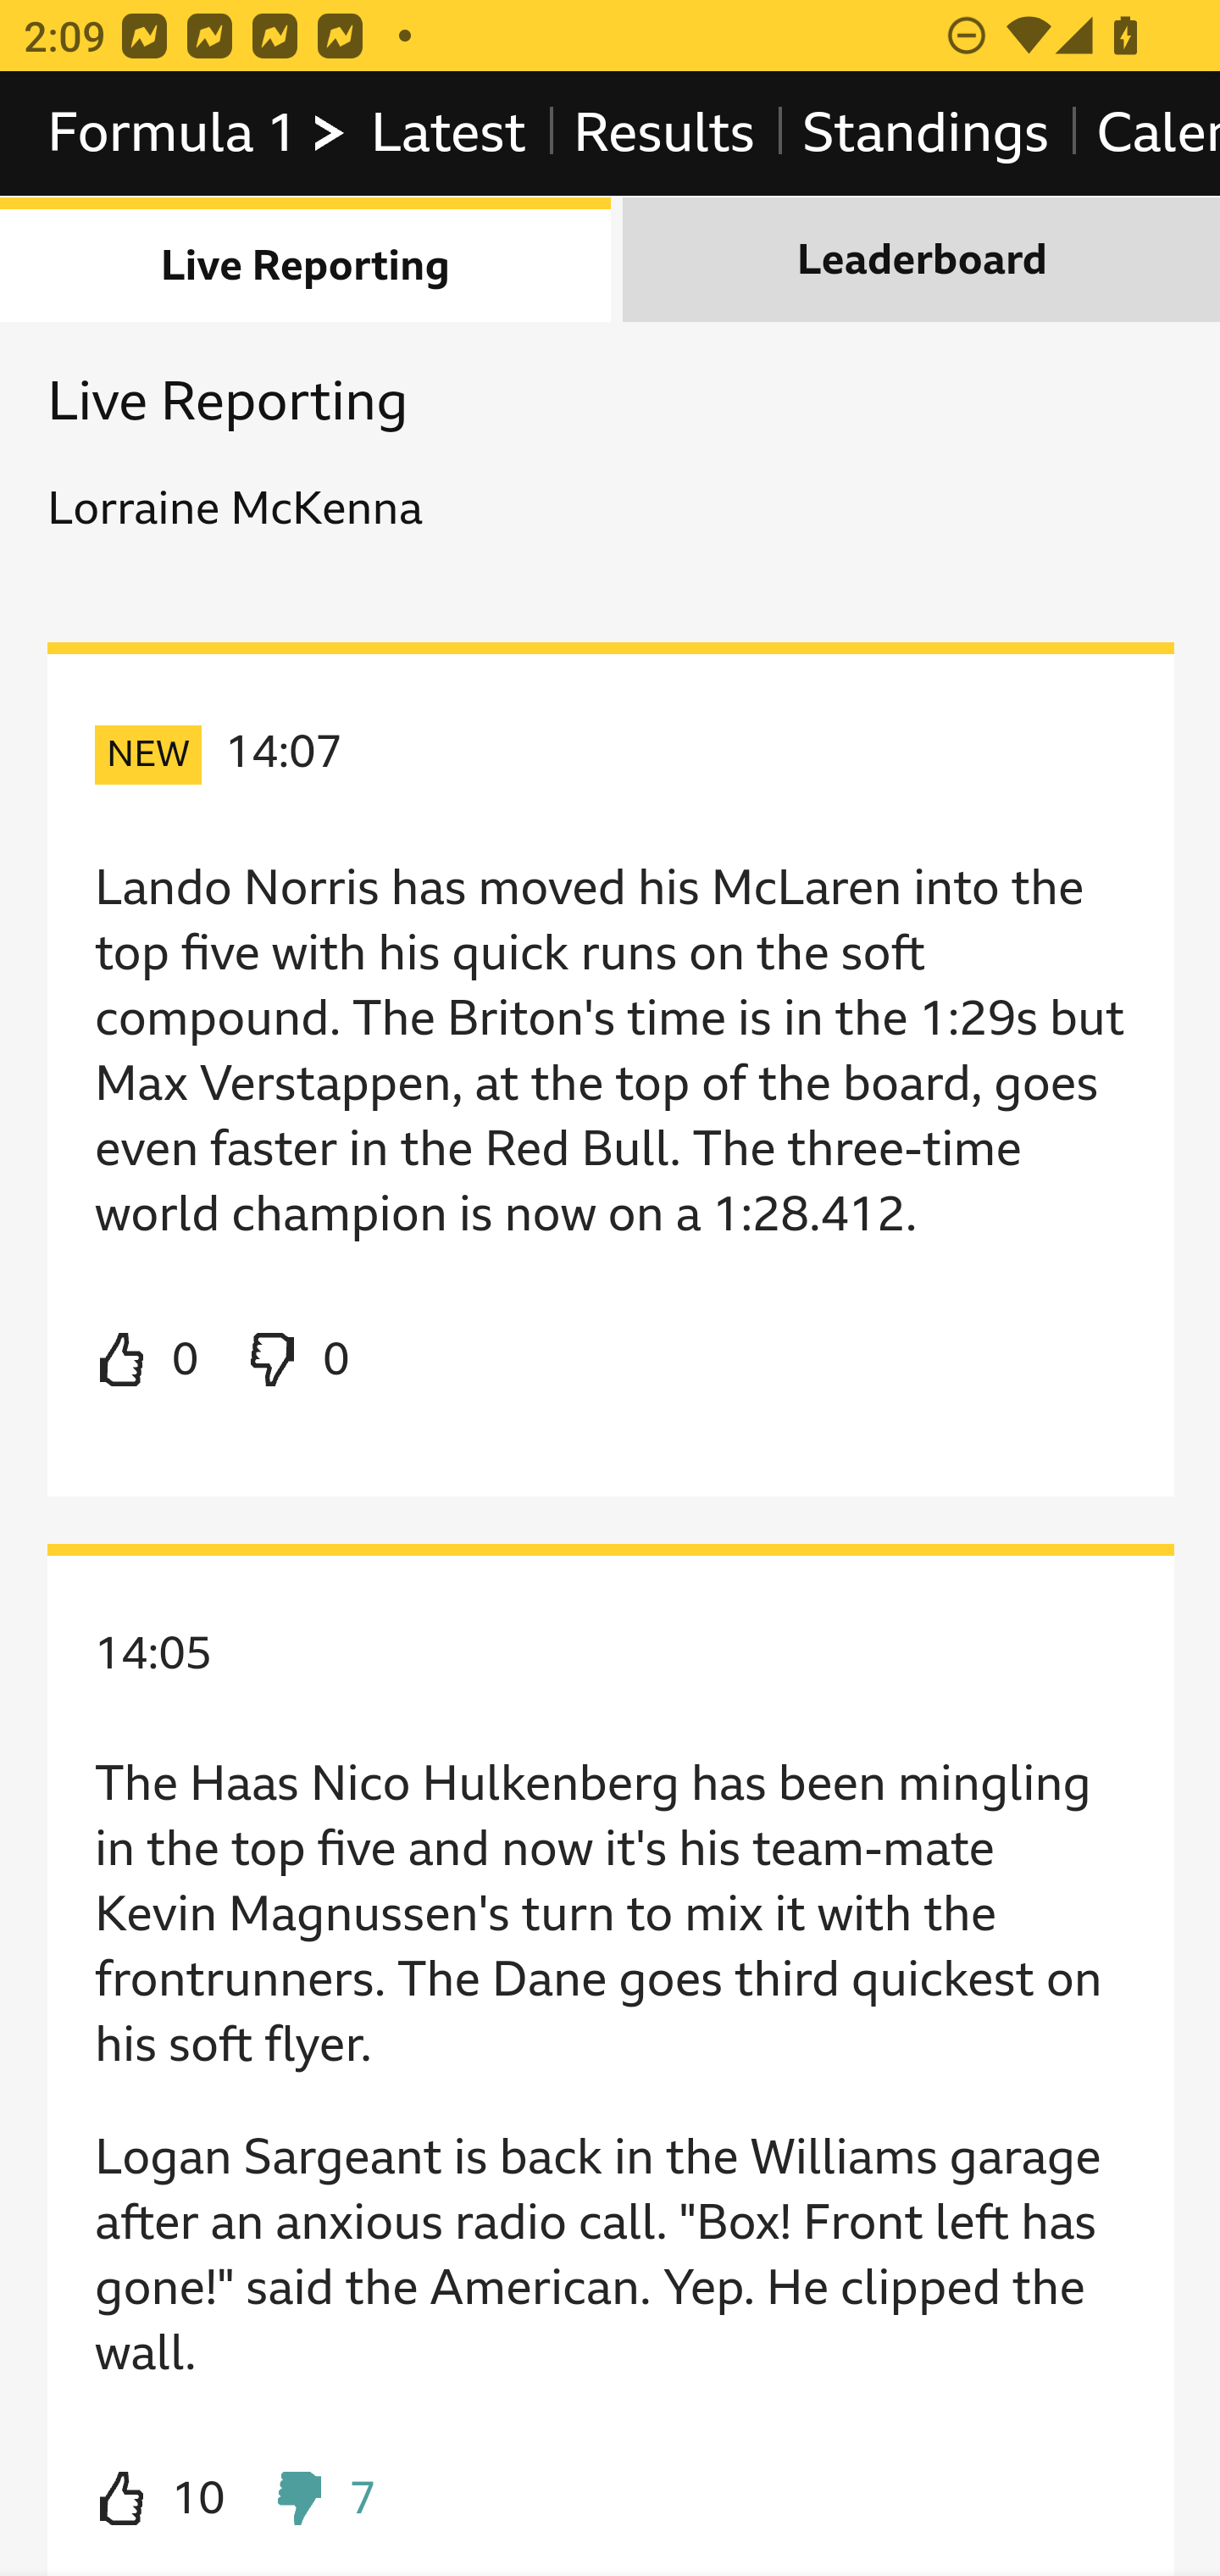 This screenshot has height=2576, width=1220. Describe the element at coordinates (297, 1361) in the screenshot. I see `Dislike` at that location.